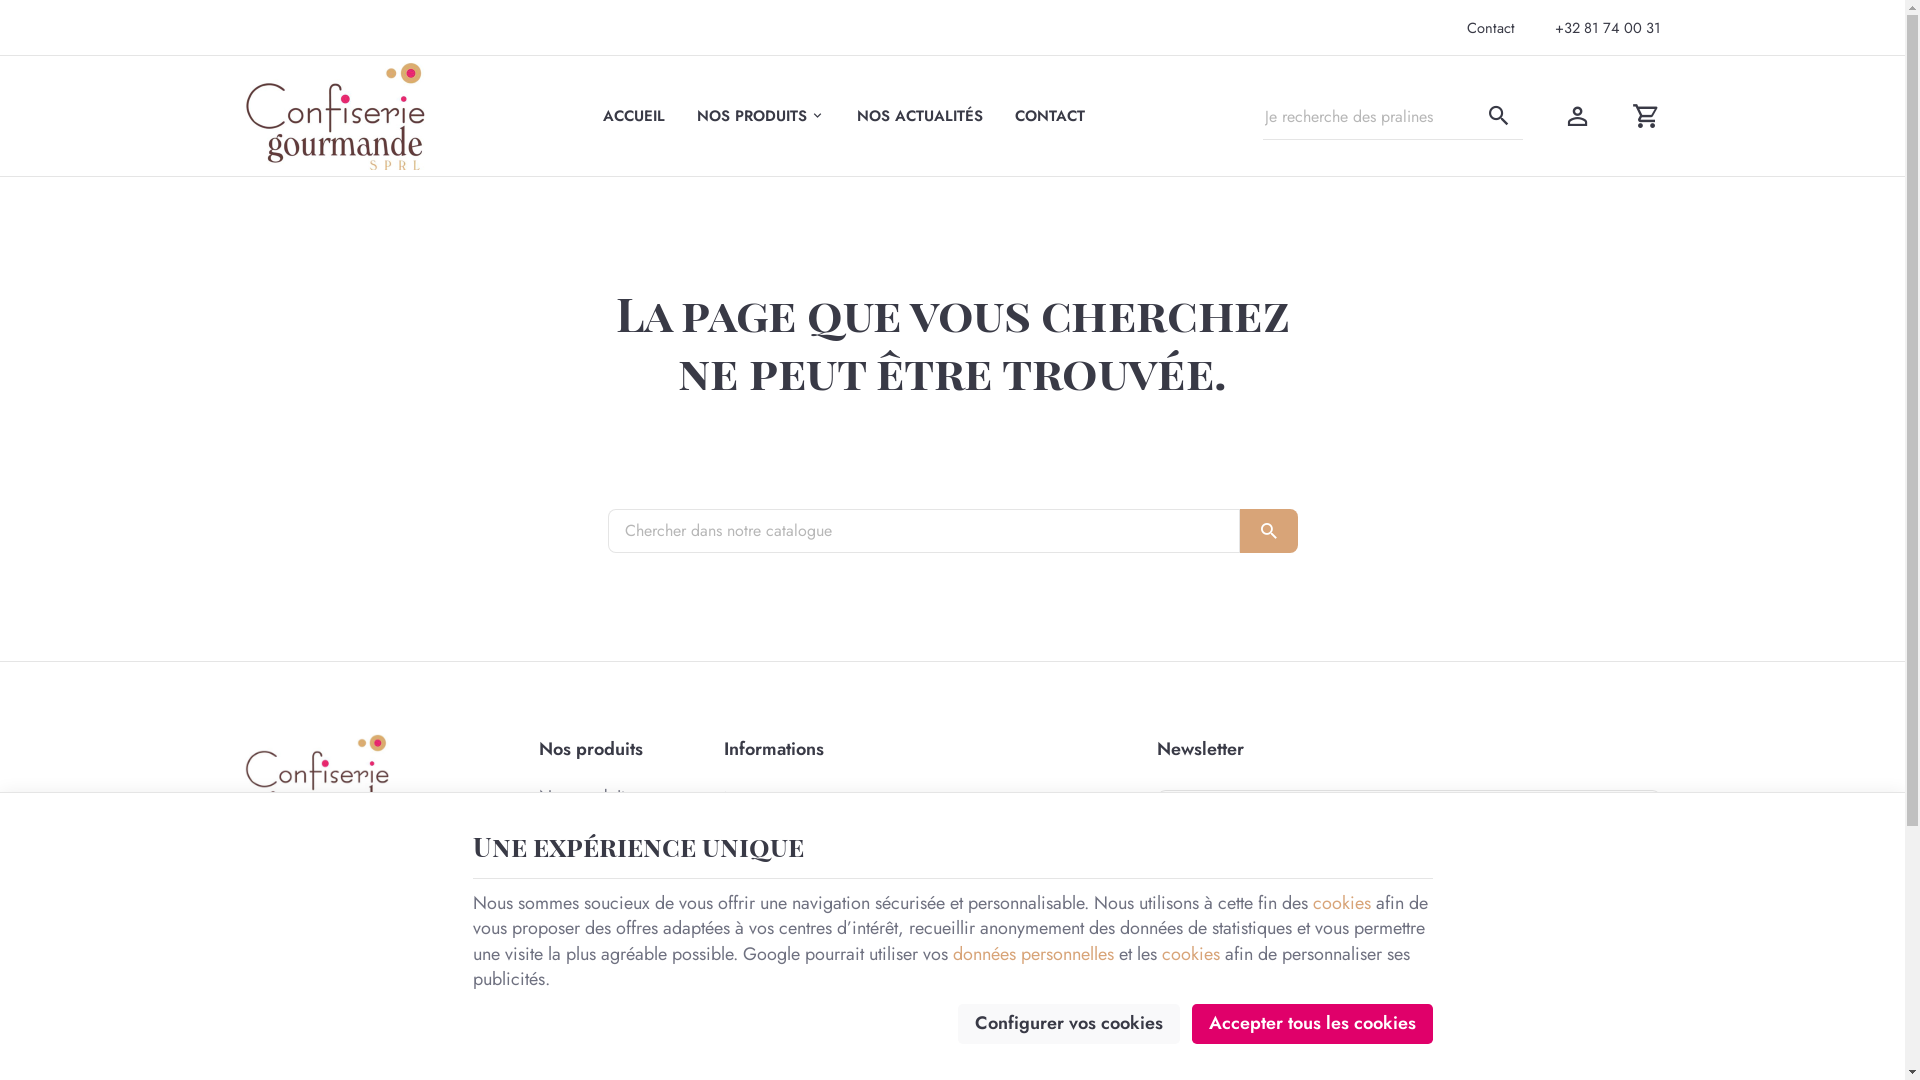 Image resolution: width=1920 pixels, height=1080 pixels. Describe the element at coordinates (1268, 530) in the screenshot. I see `OK` at that location.